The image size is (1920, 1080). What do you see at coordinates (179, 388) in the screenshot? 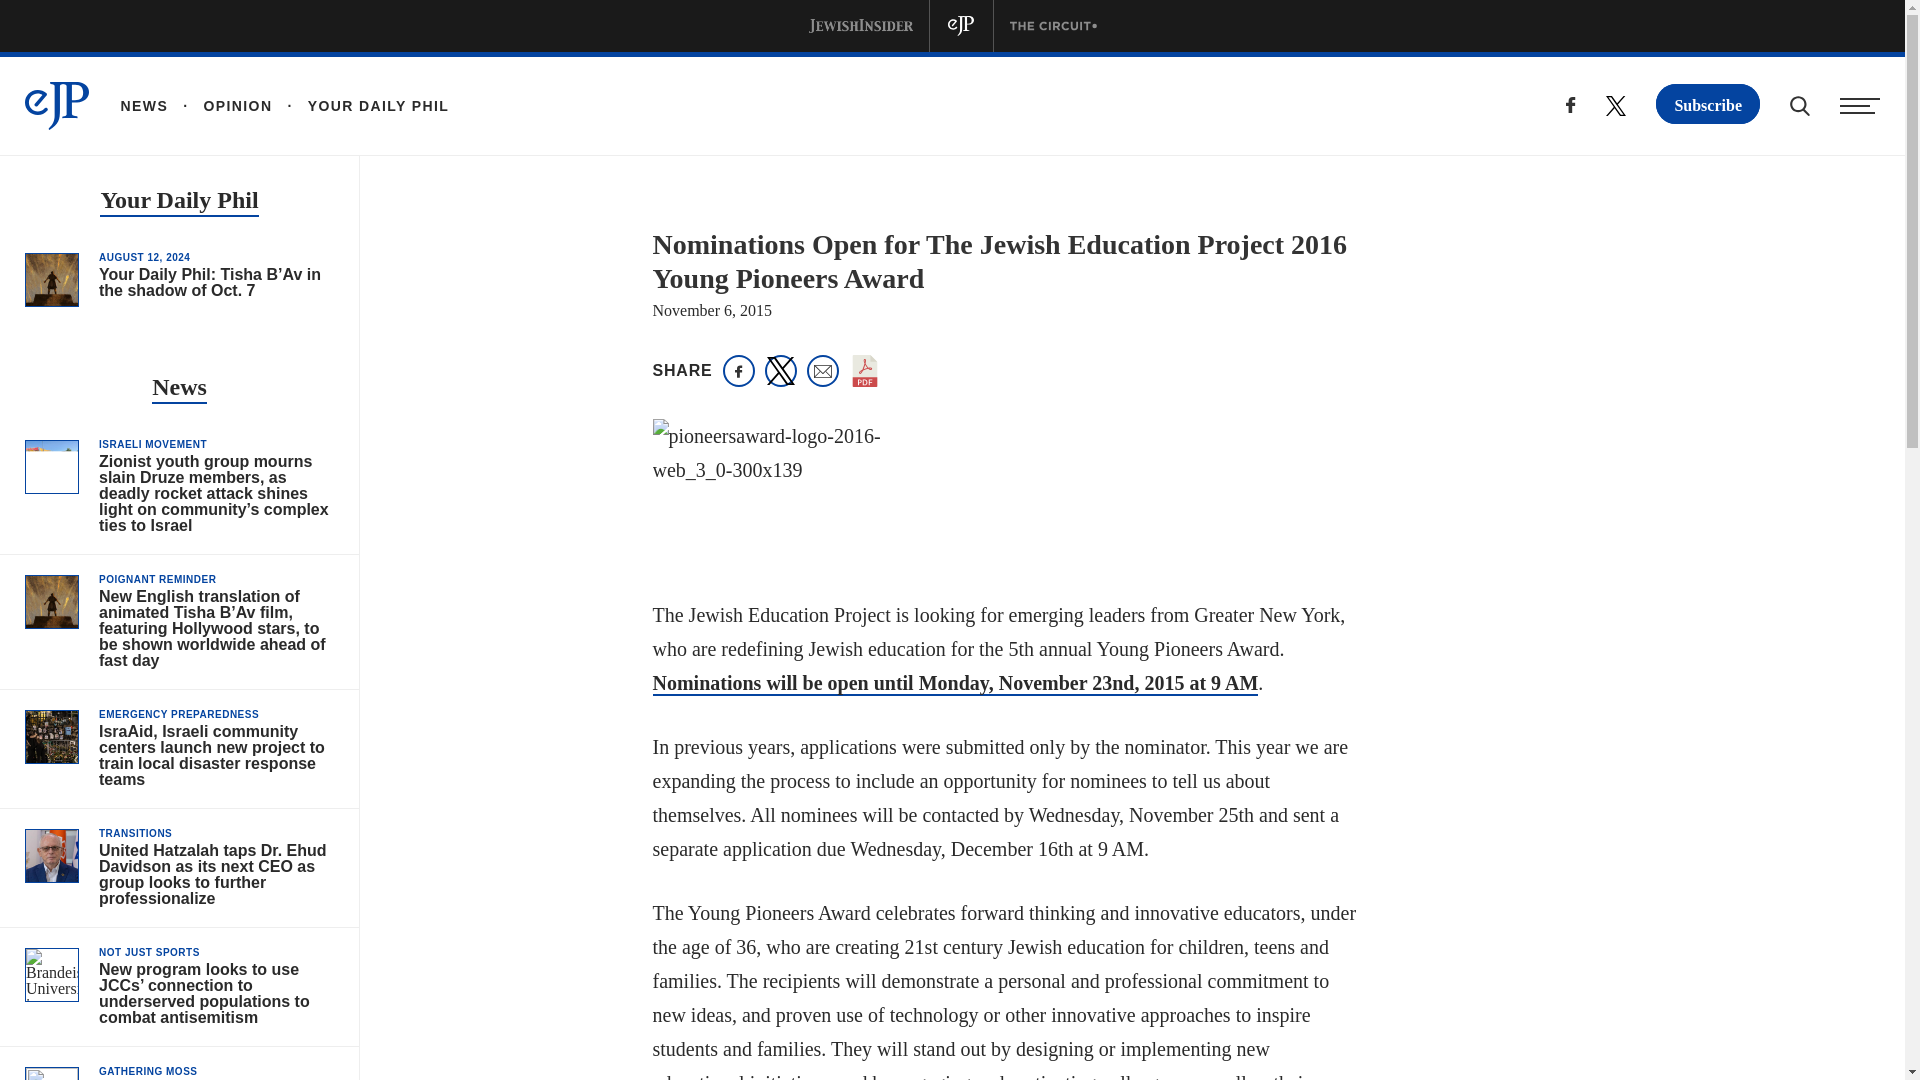
I see `News` at bounding box center [179, 388].